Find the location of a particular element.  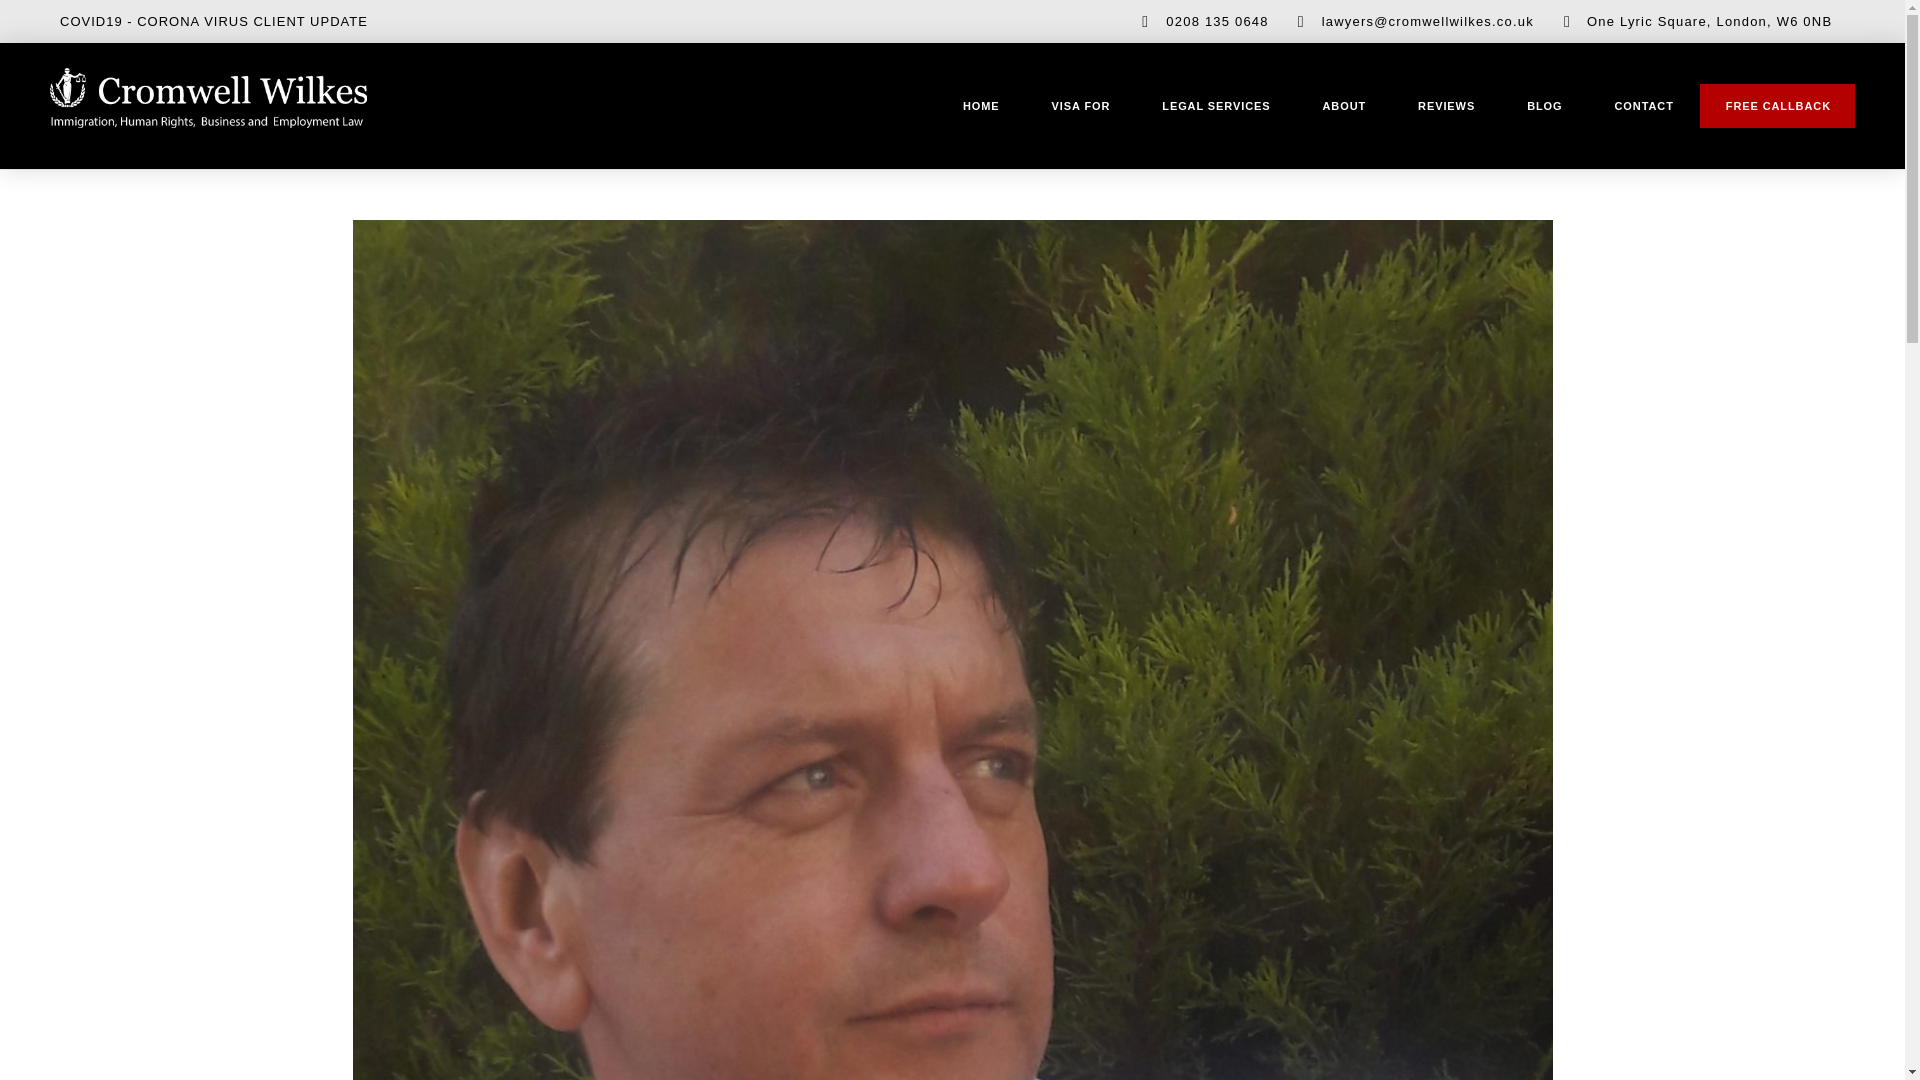

FREE CALLBACK is located at coordinates (1778, 106).